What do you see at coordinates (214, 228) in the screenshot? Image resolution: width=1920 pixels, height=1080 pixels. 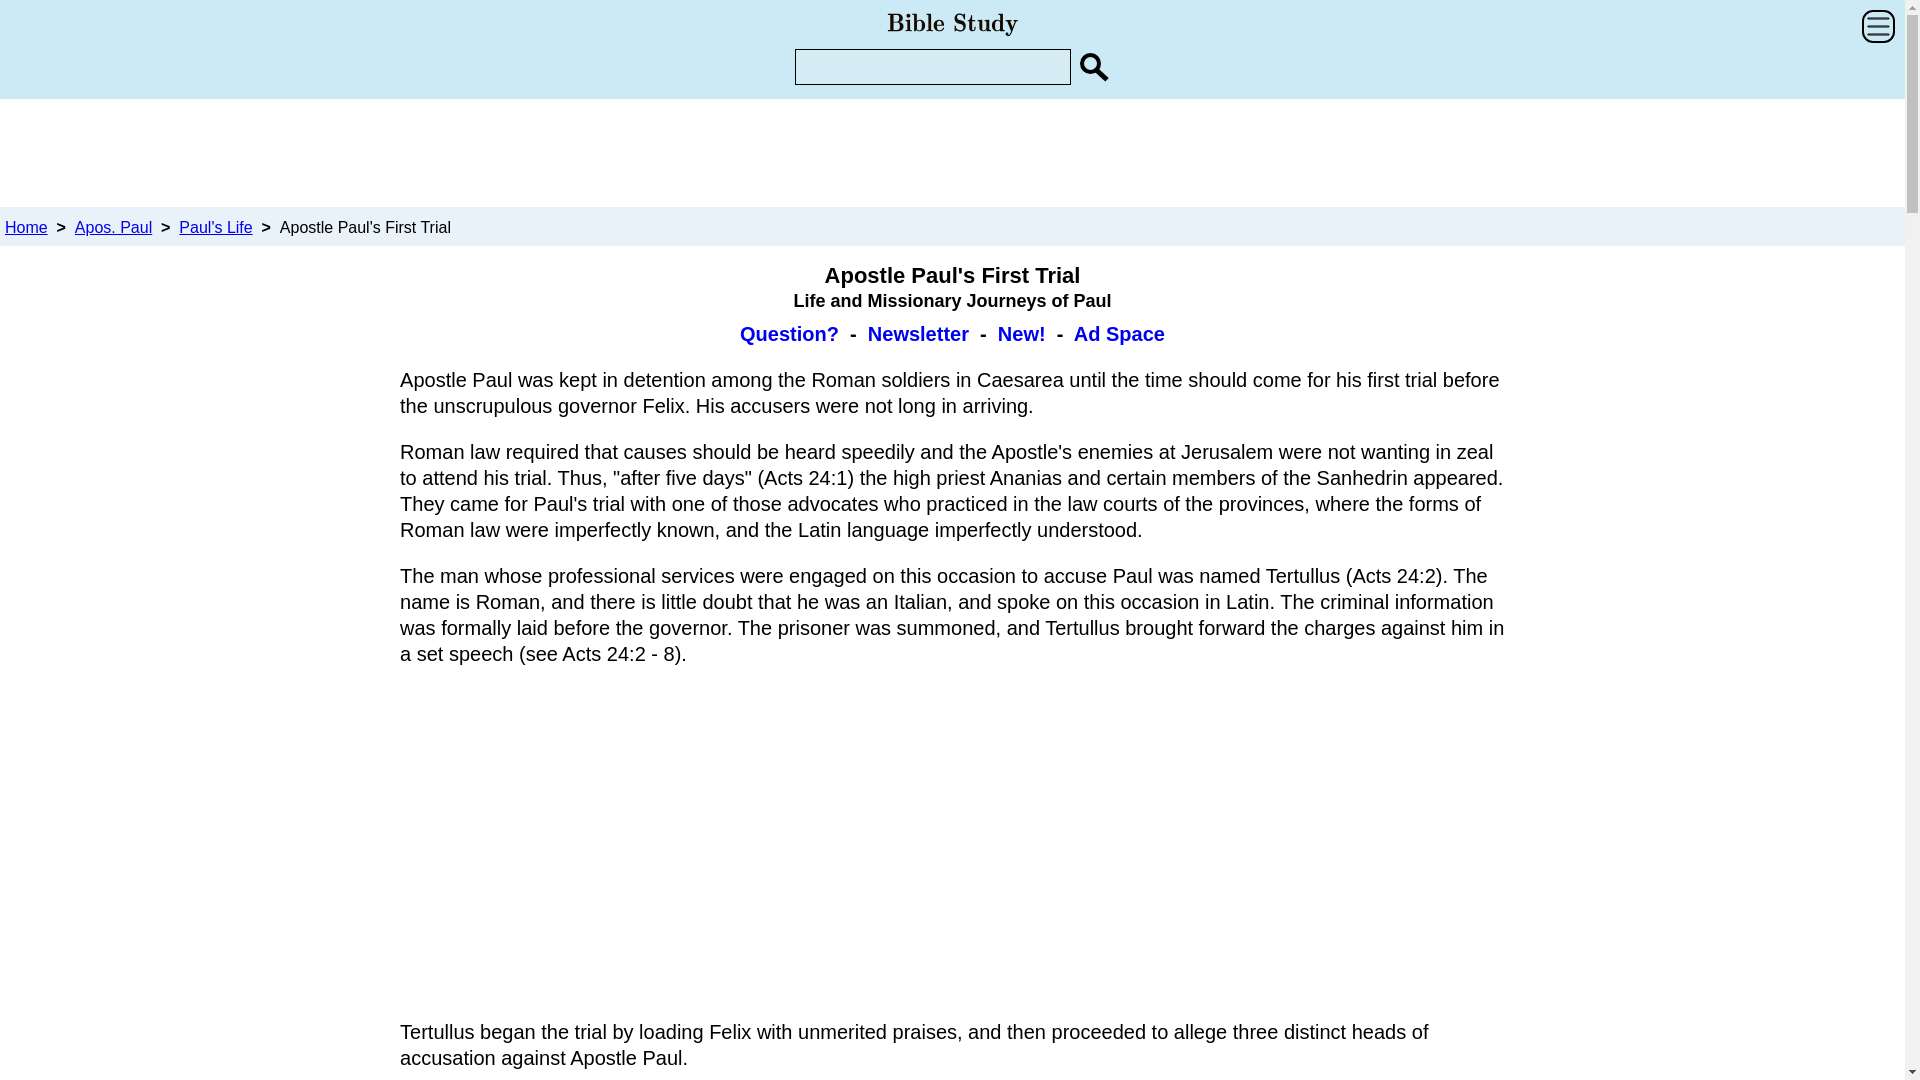 I see `Paul's Life` at bounding box center [214, 228].